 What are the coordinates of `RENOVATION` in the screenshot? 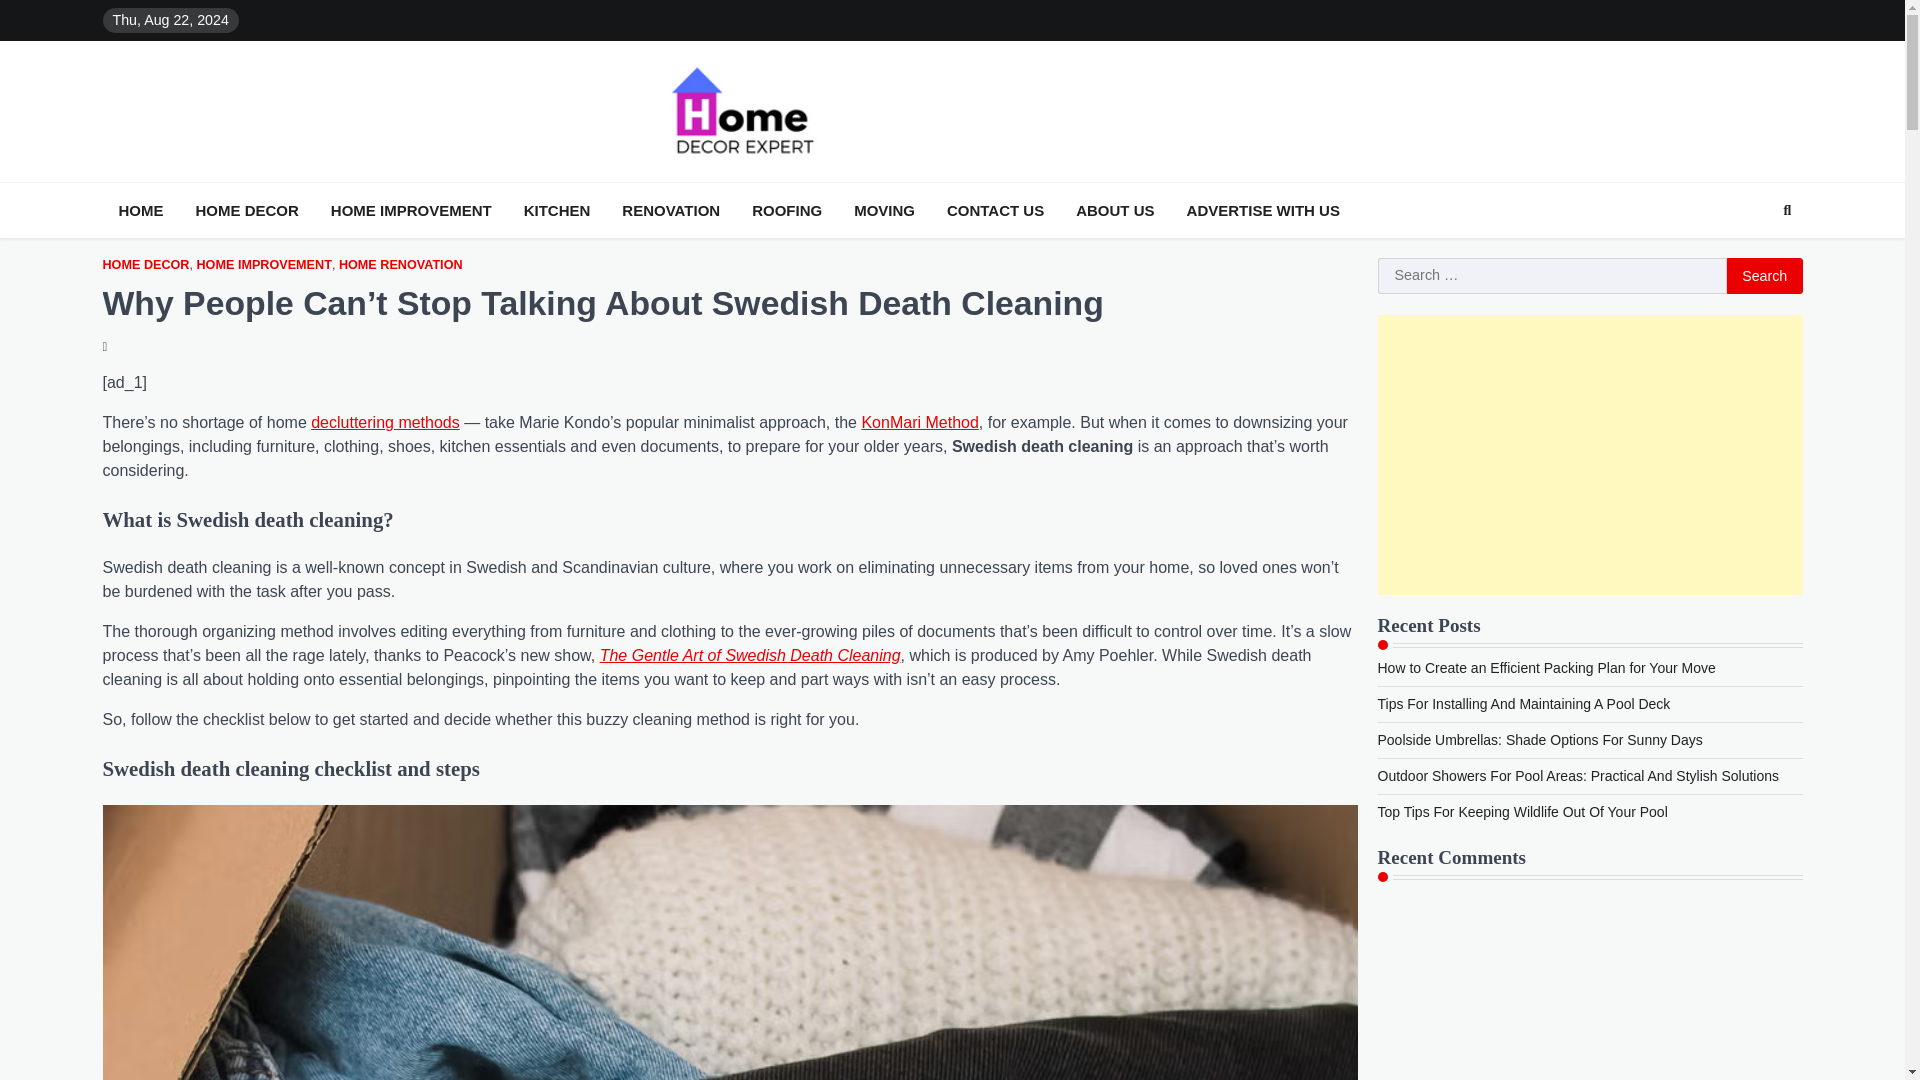 It's located at (670, 210).